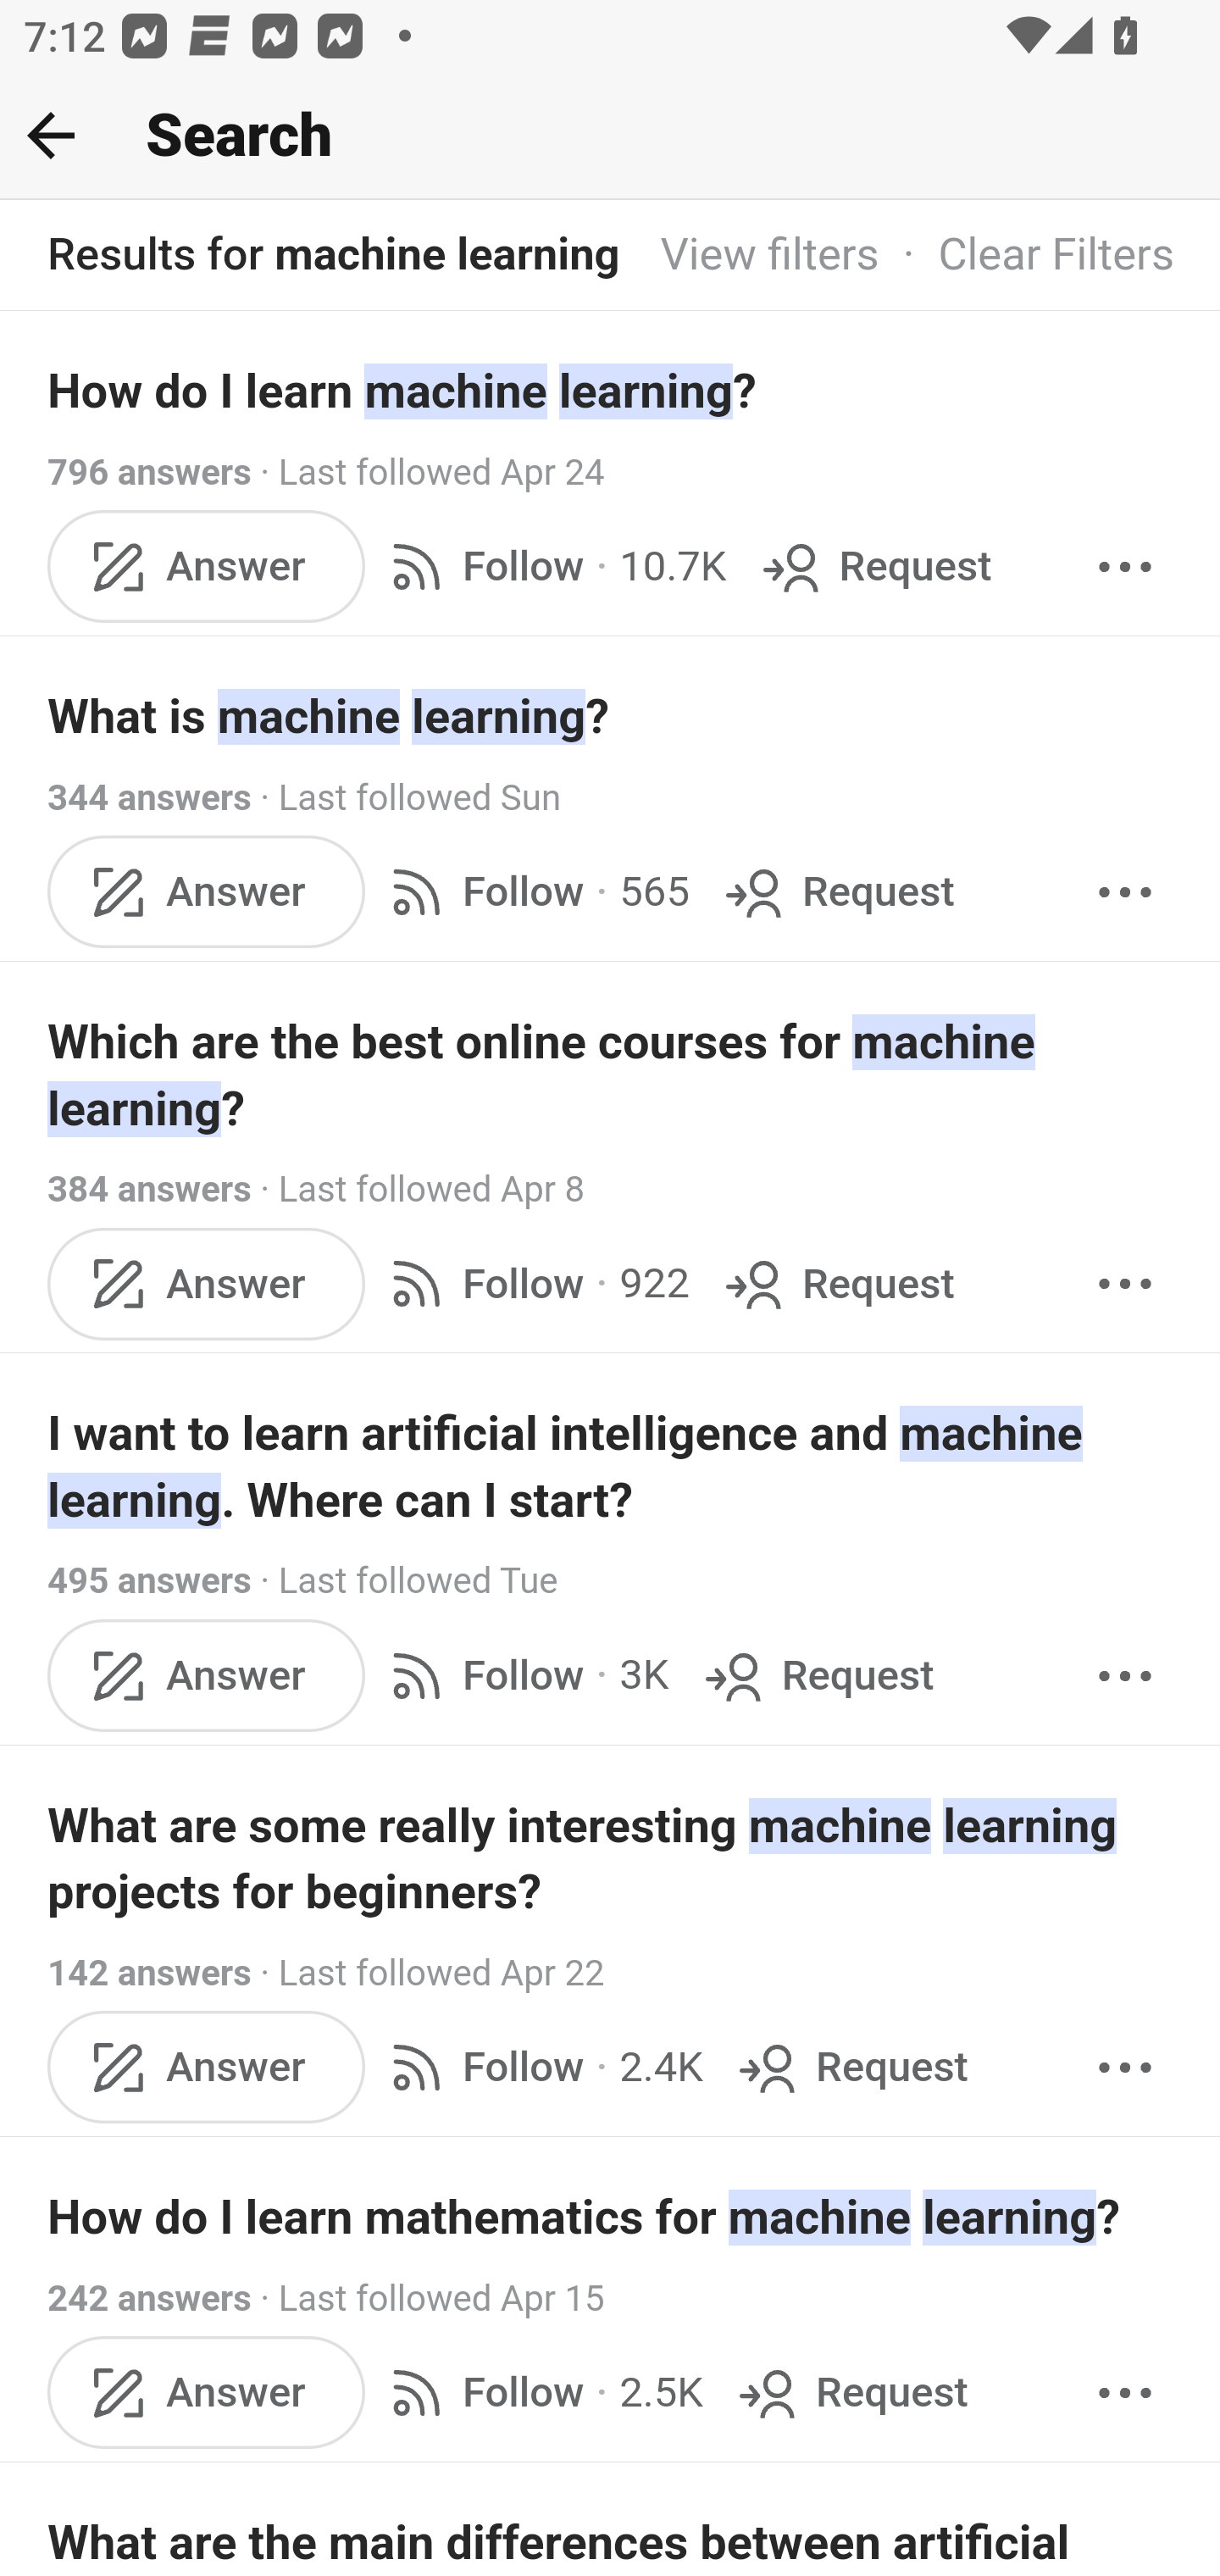 This screenshot has width=1220, height=2576. Describe the element at coordinates (541, 2068) in the screenshot. I see `Follow · 2.4K` at that location.